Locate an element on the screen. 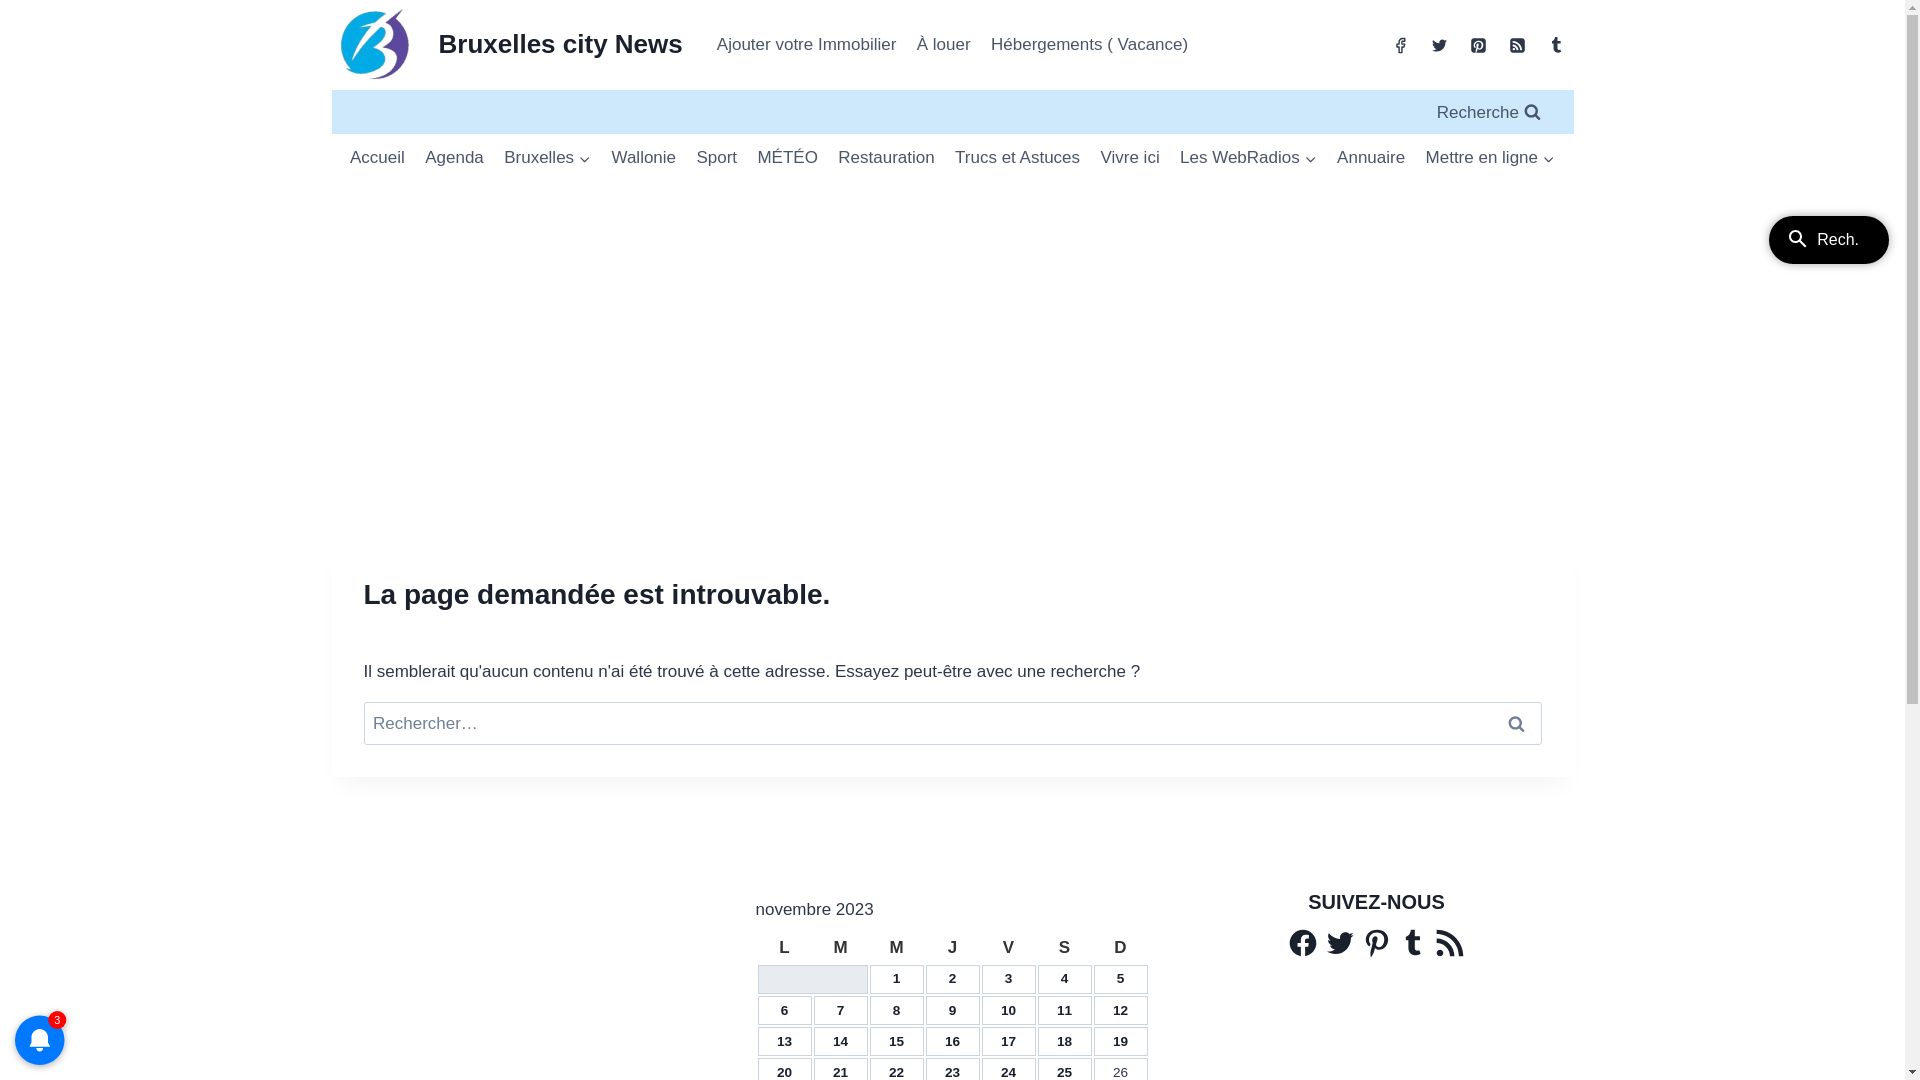  10 is located at coordinates (1008, 1010).